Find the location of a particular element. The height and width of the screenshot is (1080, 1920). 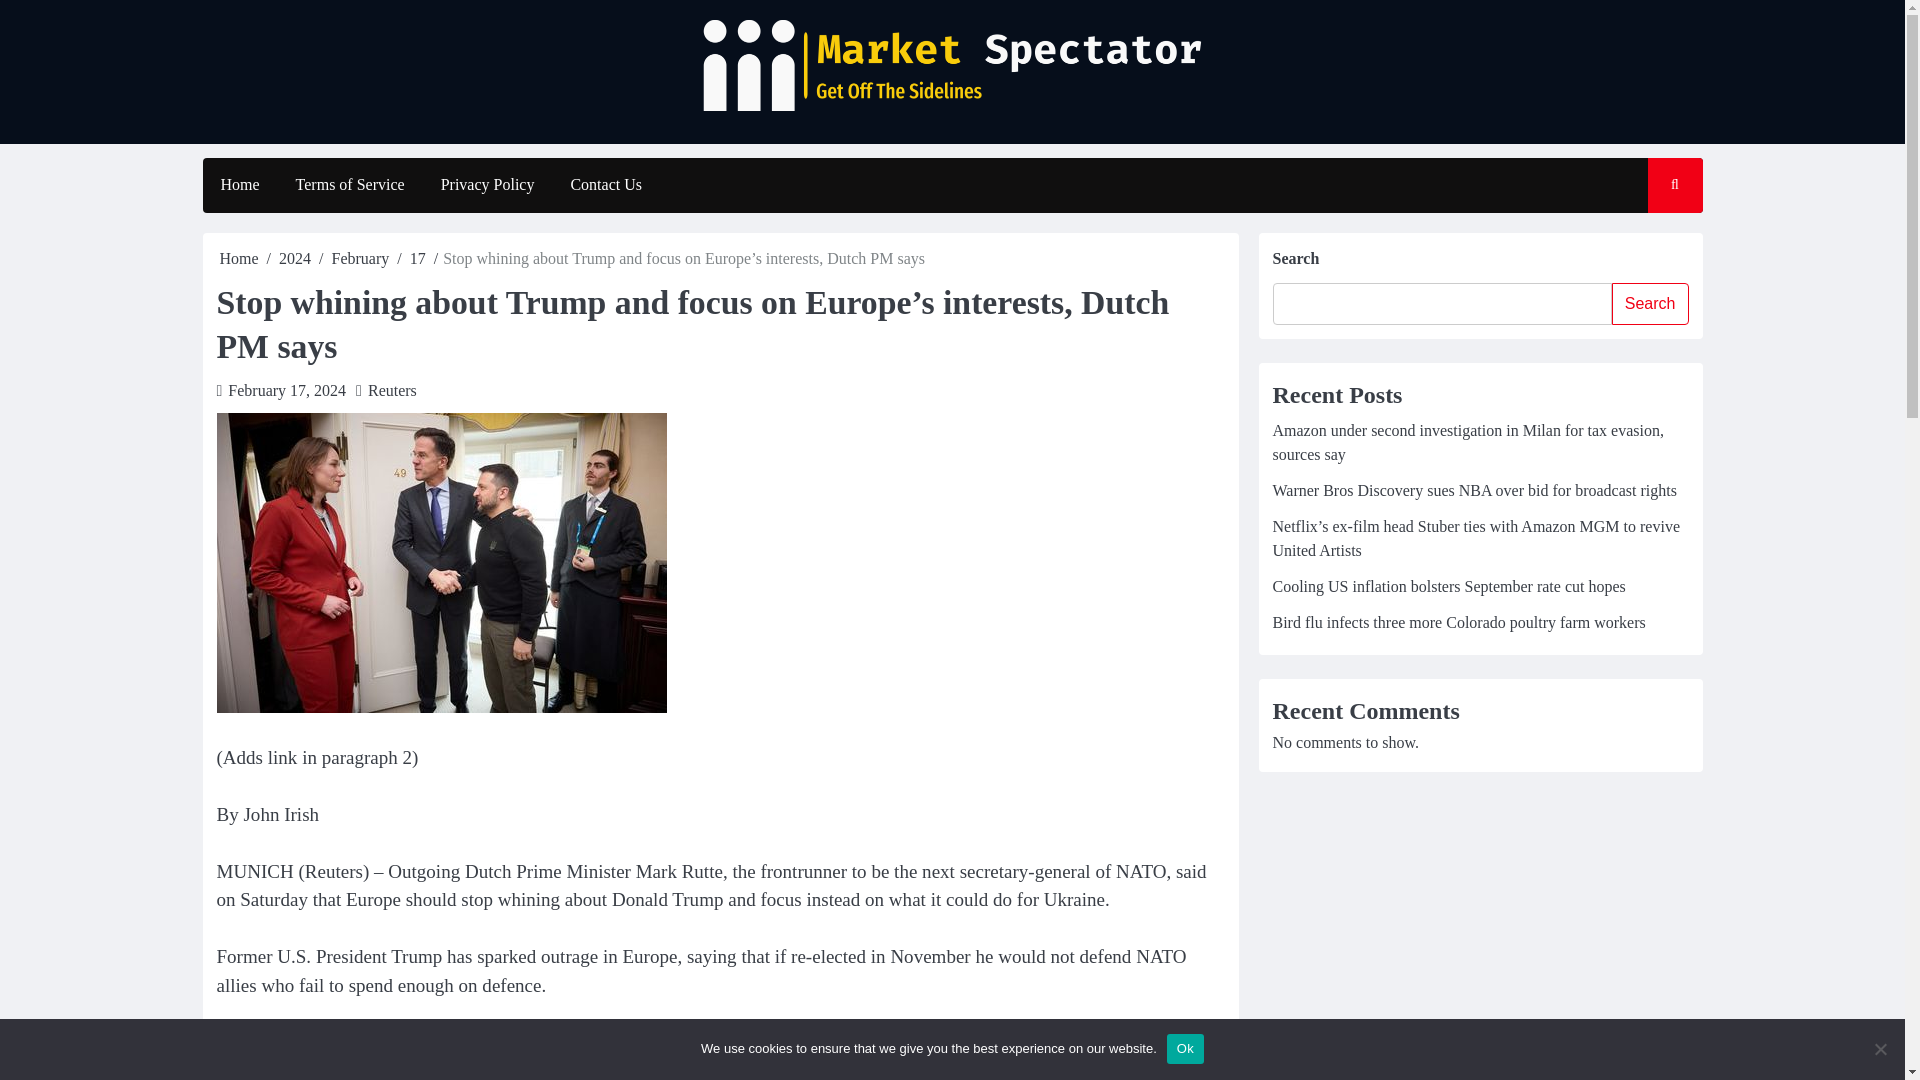

Reuters is located at coordinates (392, 390).